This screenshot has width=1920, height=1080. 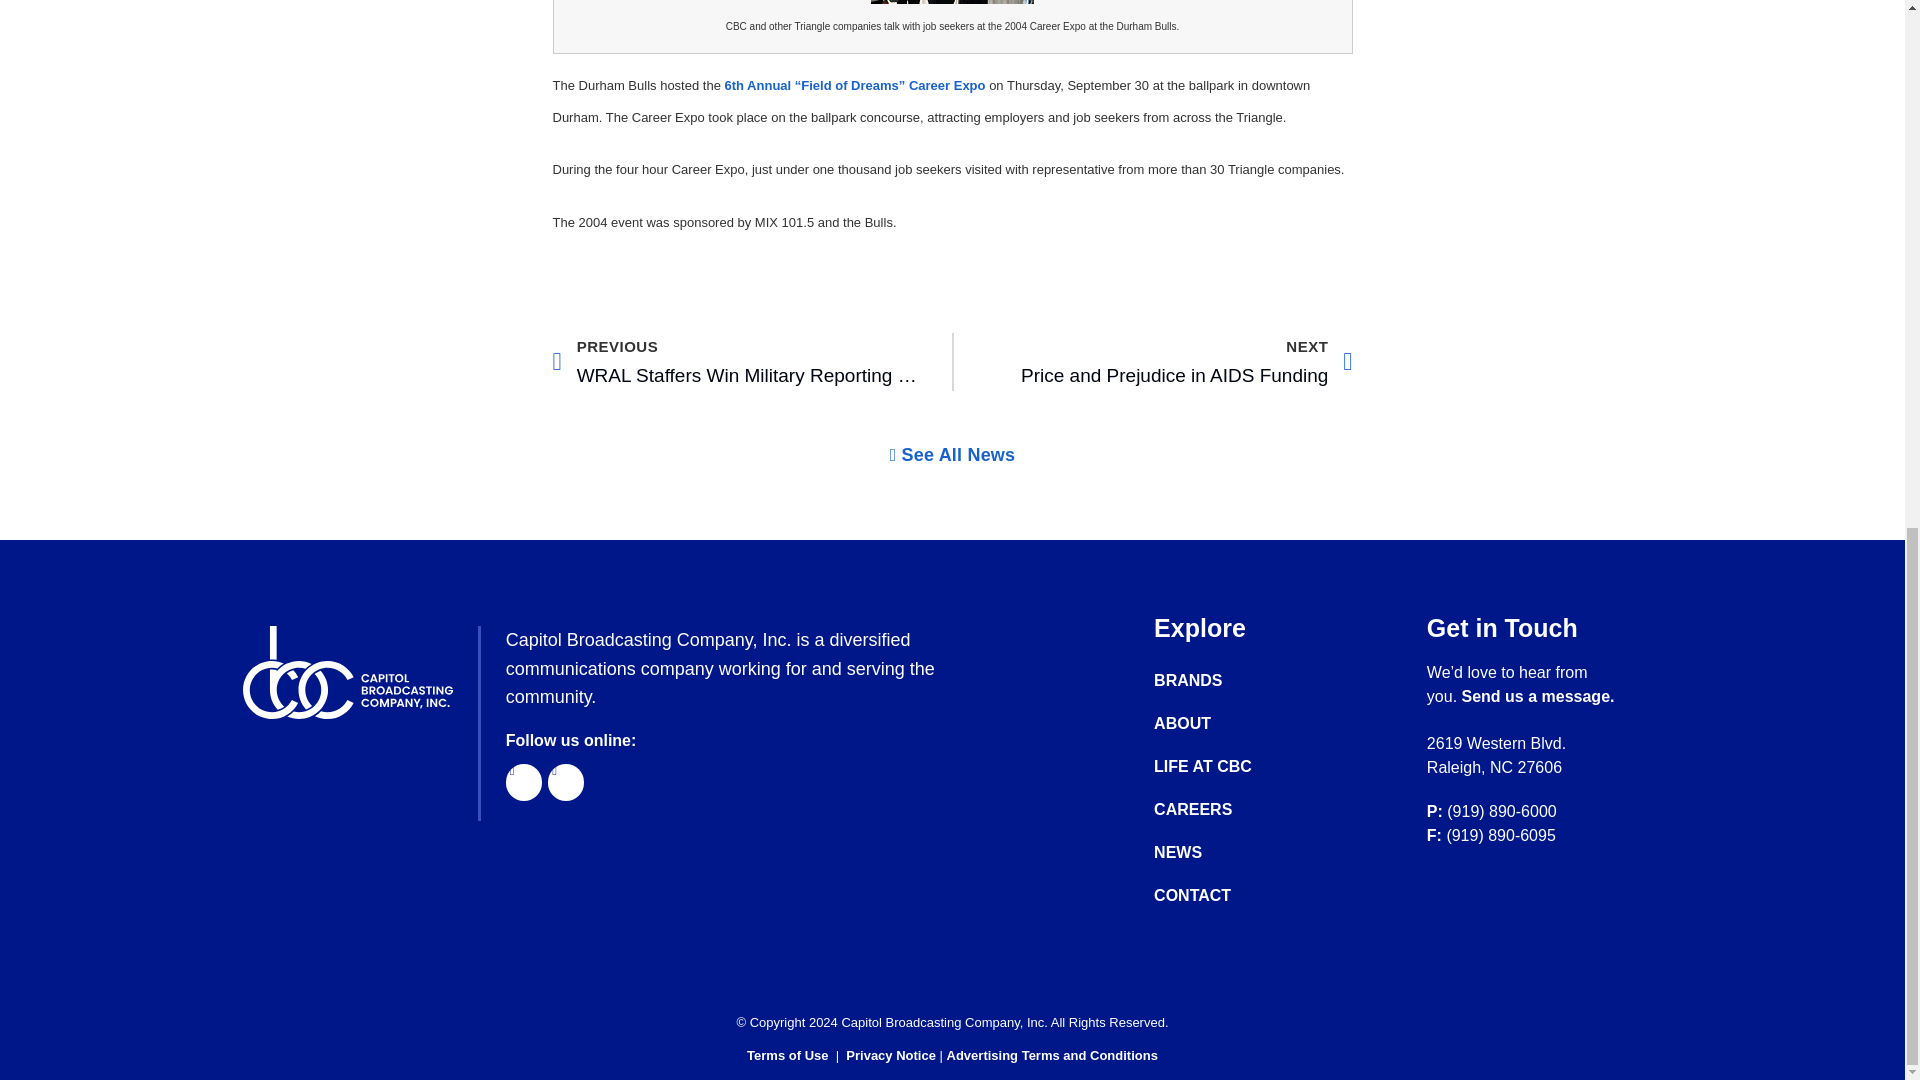 I want to click on CONTACT, so click(x=1222, y=896).